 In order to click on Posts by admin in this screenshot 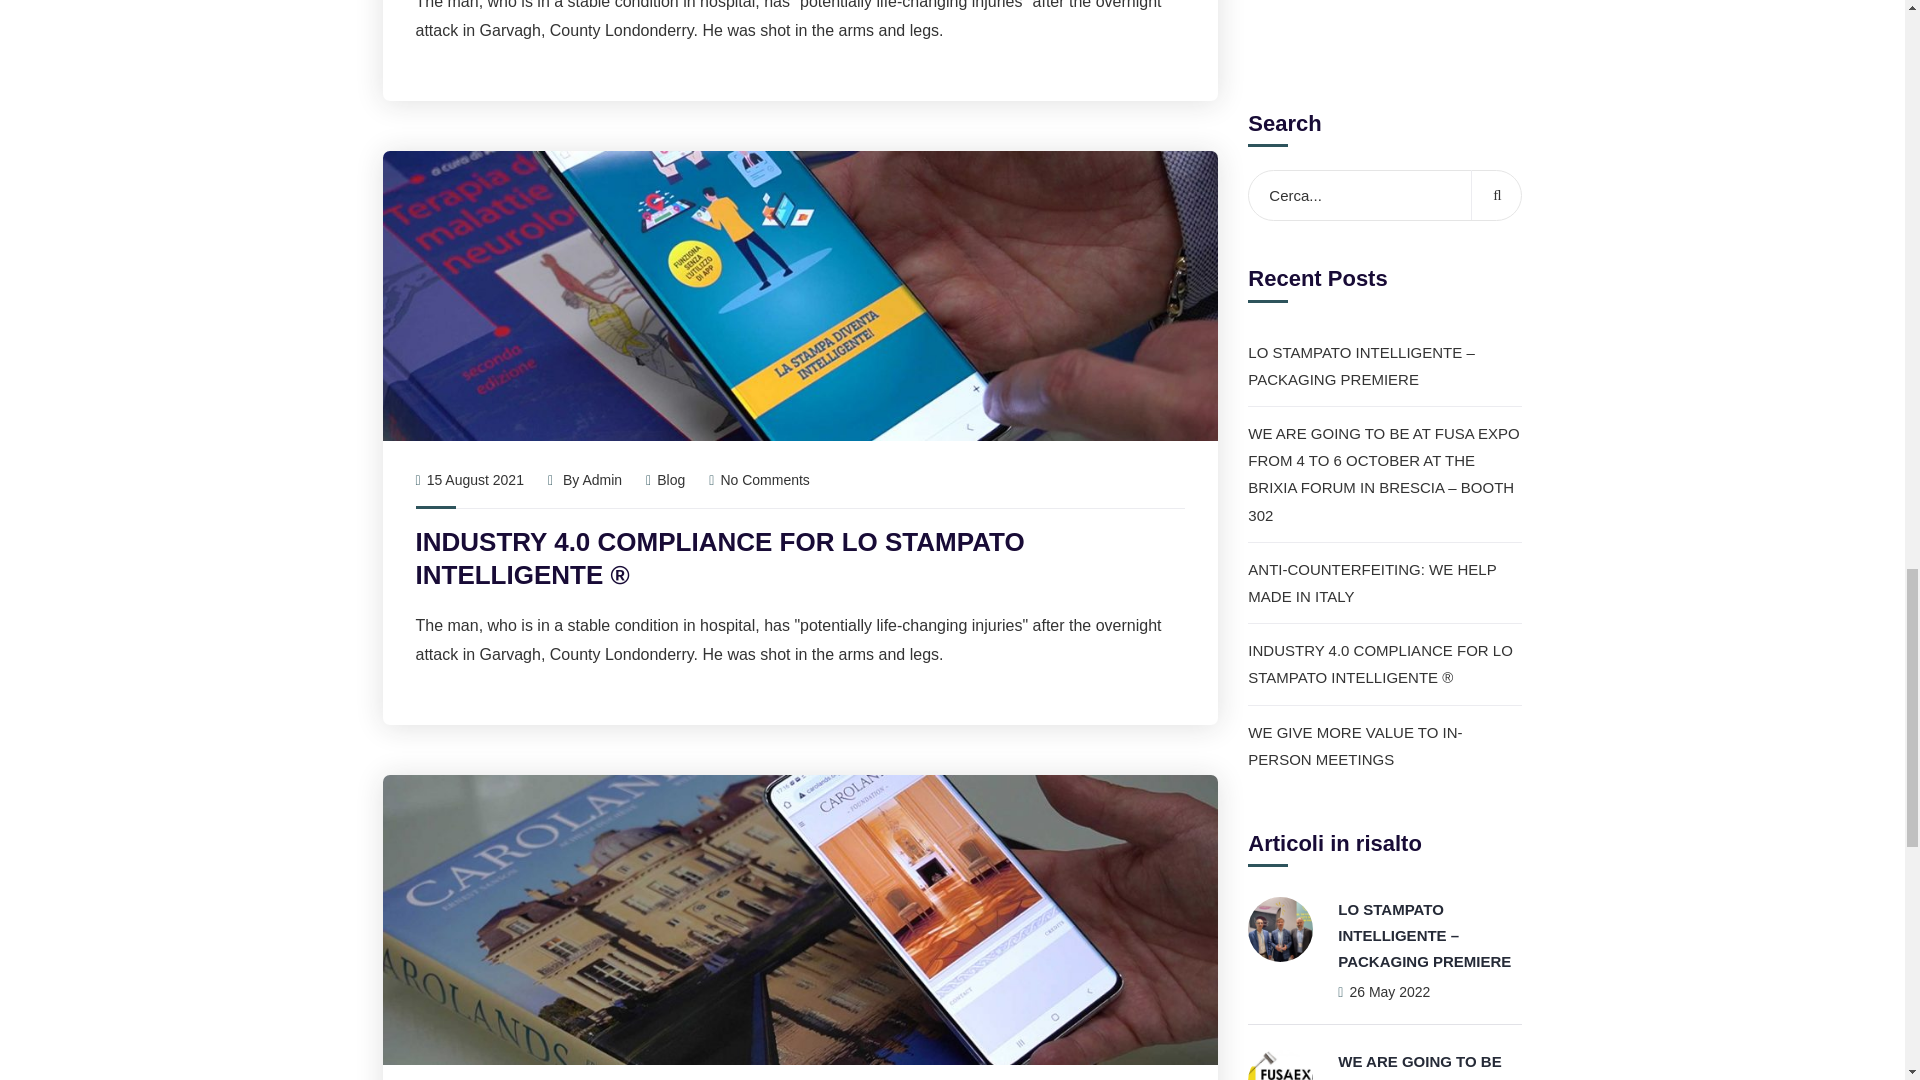, I will do `click(602, 480)`.